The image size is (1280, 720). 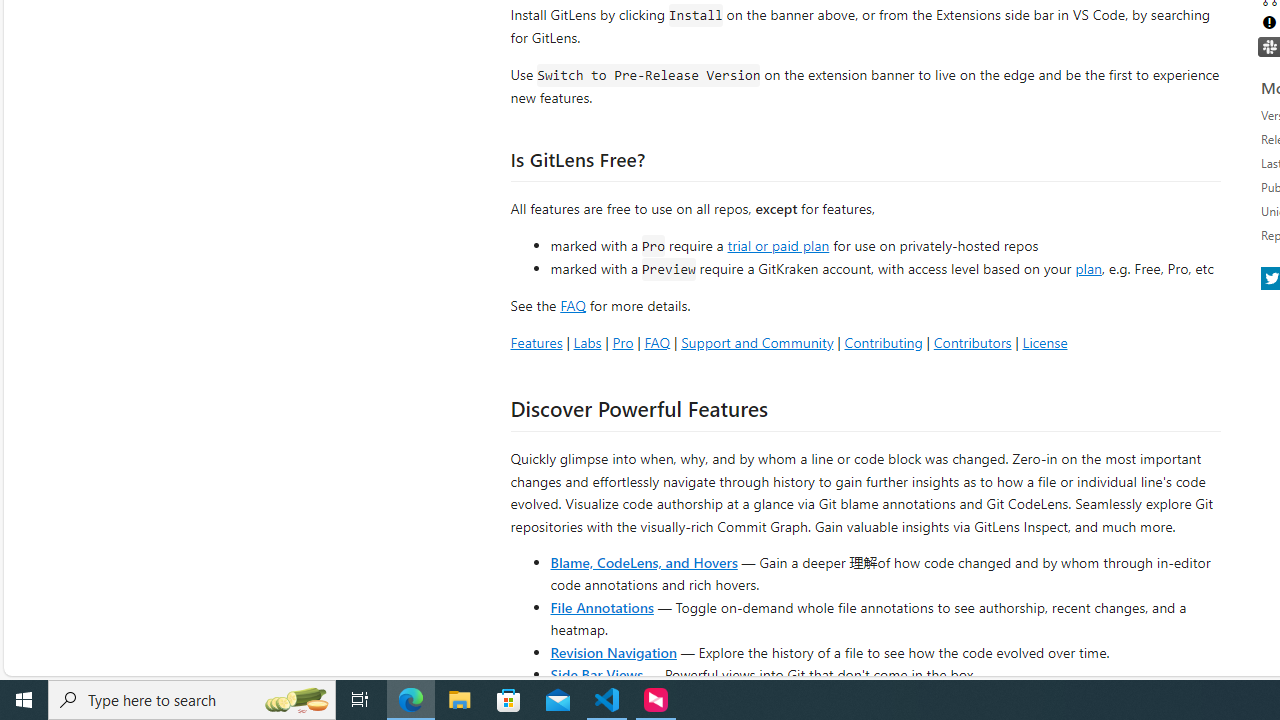 What do you see at coordinates (614, 652) in the screenshot?
I see `Revision Navigation` at bounding box center [614, 652].